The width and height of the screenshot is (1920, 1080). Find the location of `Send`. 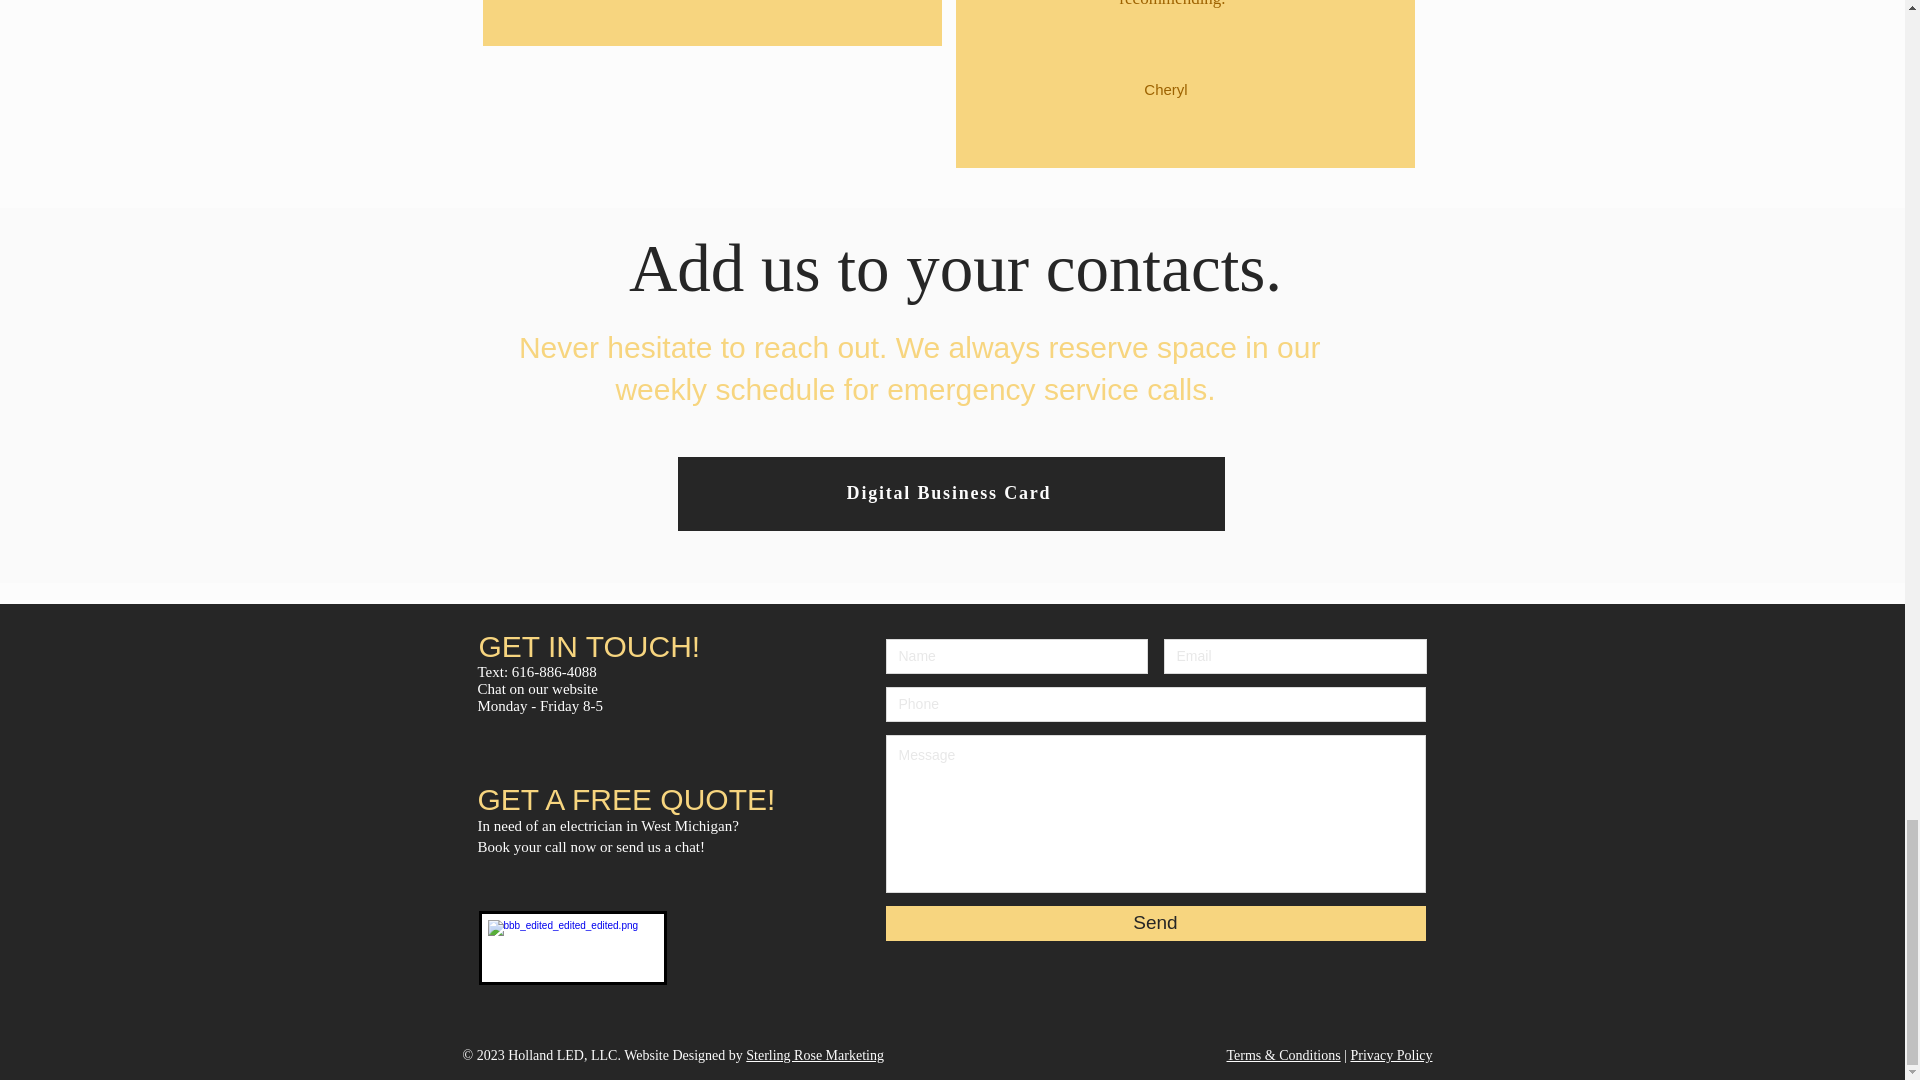

Send is located at coordinates (1156, 923).